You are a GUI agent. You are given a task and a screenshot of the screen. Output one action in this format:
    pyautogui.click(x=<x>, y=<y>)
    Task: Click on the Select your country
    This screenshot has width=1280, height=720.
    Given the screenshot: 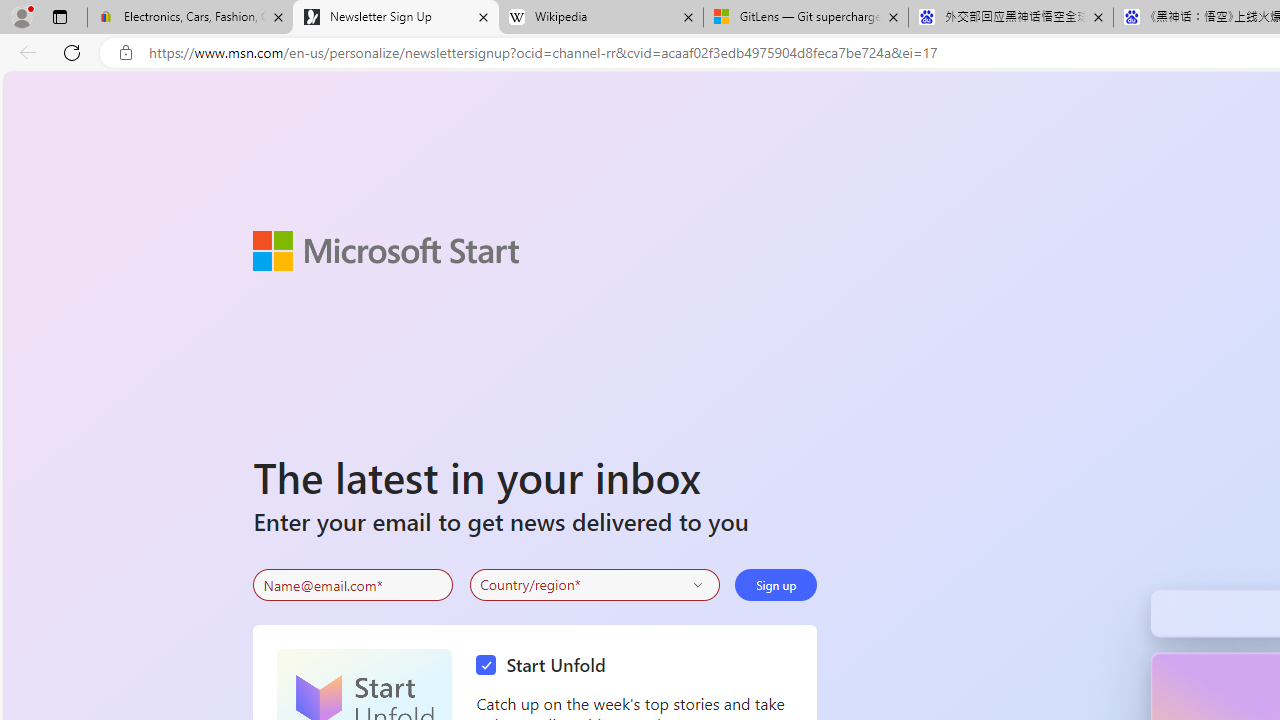 What is the action you would take?
    pyautogui.click(x=594, y=584)
    